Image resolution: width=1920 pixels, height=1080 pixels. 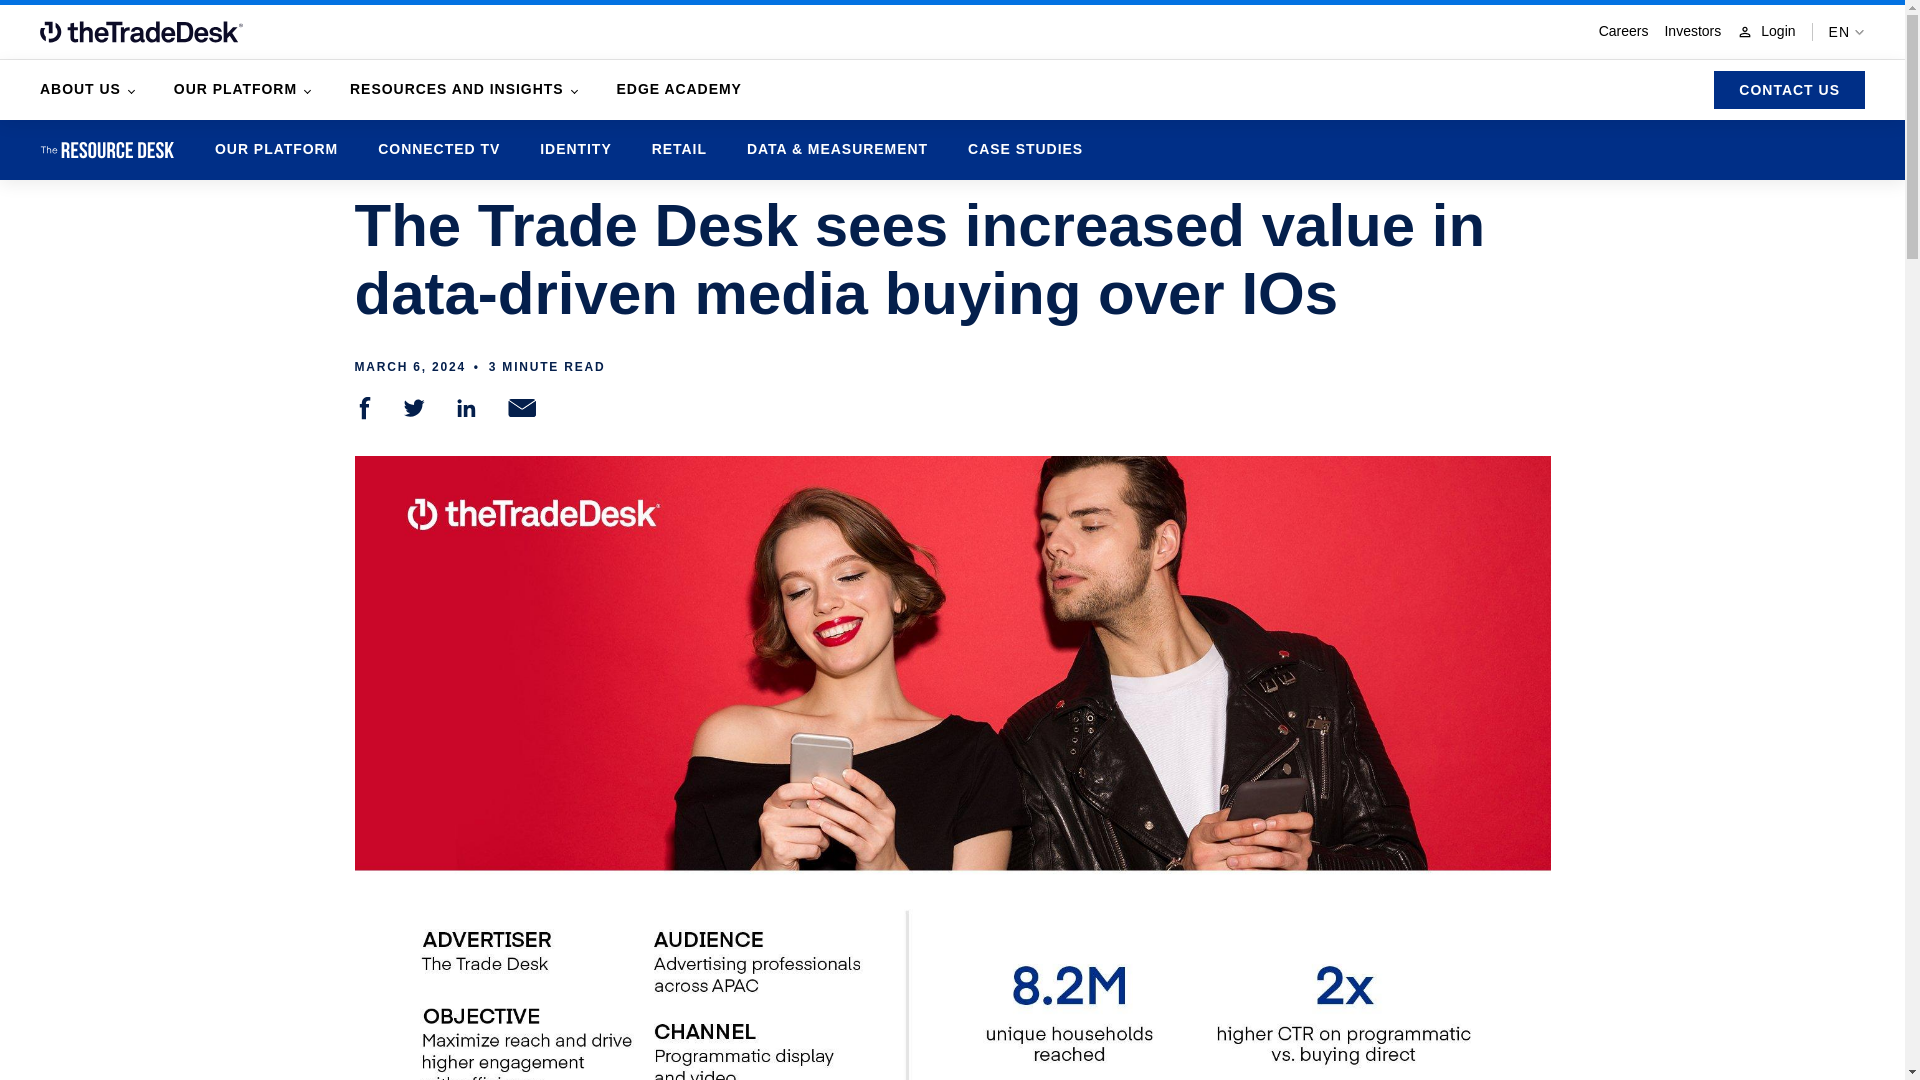 I want to click on RETAIL, so click(x=679, y=149).